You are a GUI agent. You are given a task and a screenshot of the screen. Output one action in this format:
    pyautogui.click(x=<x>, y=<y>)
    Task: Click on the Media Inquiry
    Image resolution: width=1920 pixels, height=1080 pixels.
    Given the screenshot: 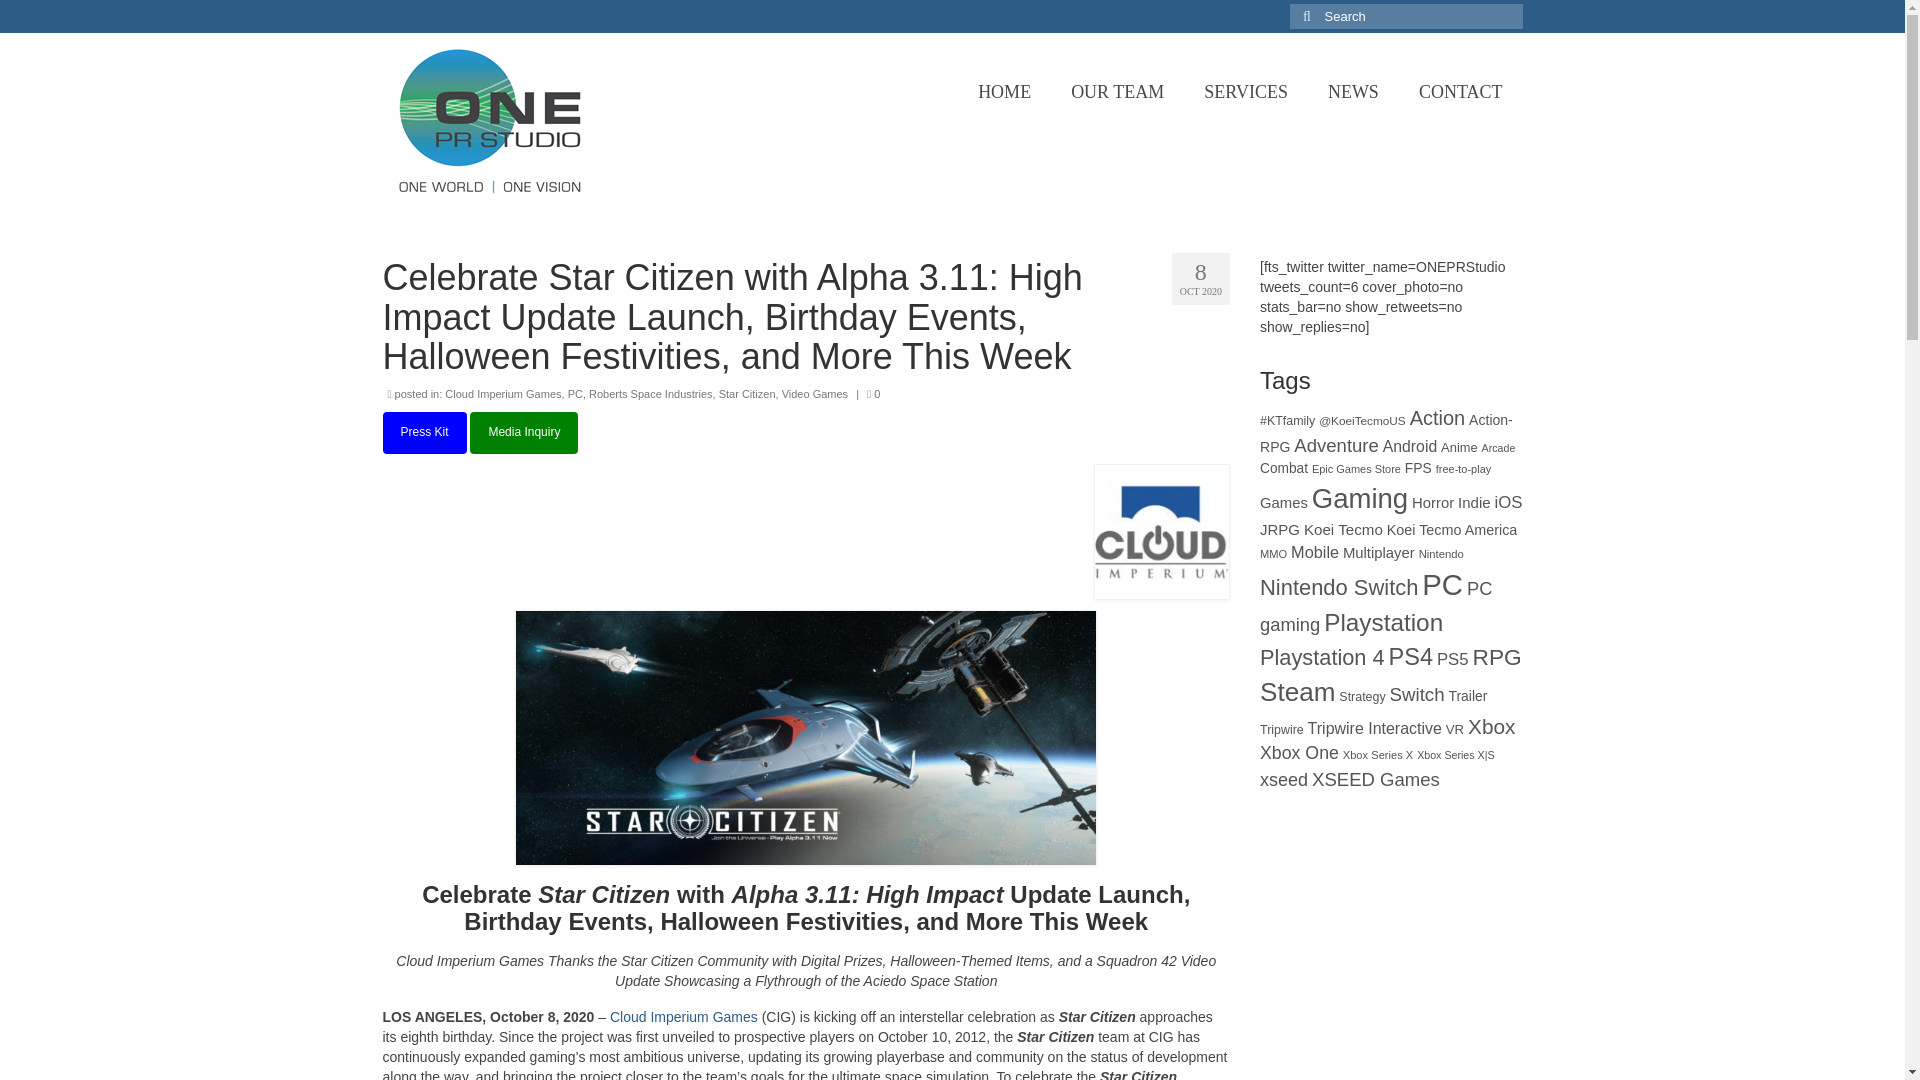 What is the action you would take?
    pyautogui.click(x=524, y=432)
    